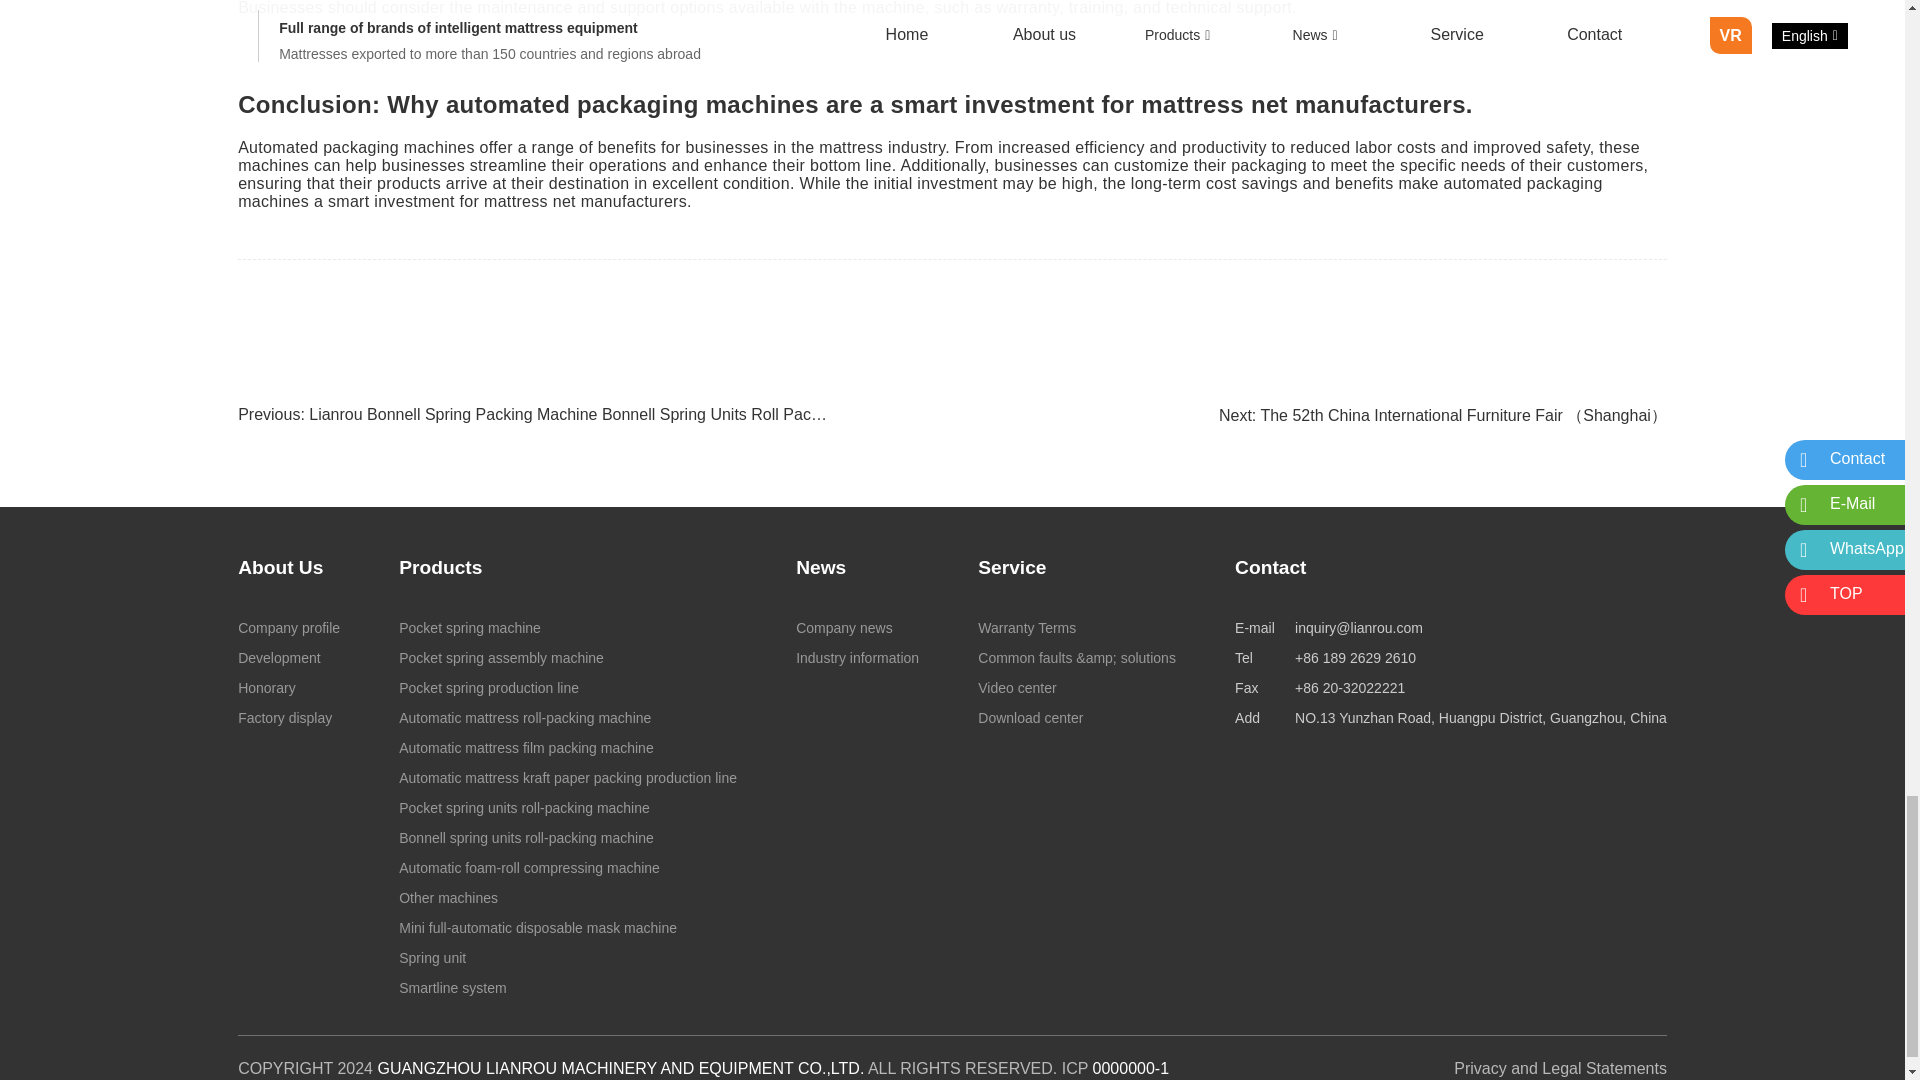 The image size is (1920, 1080). What do you see at coordinates (568, 688) in the screenshot?
I see `Pocket spring production line` at bounding box center [568, 688].